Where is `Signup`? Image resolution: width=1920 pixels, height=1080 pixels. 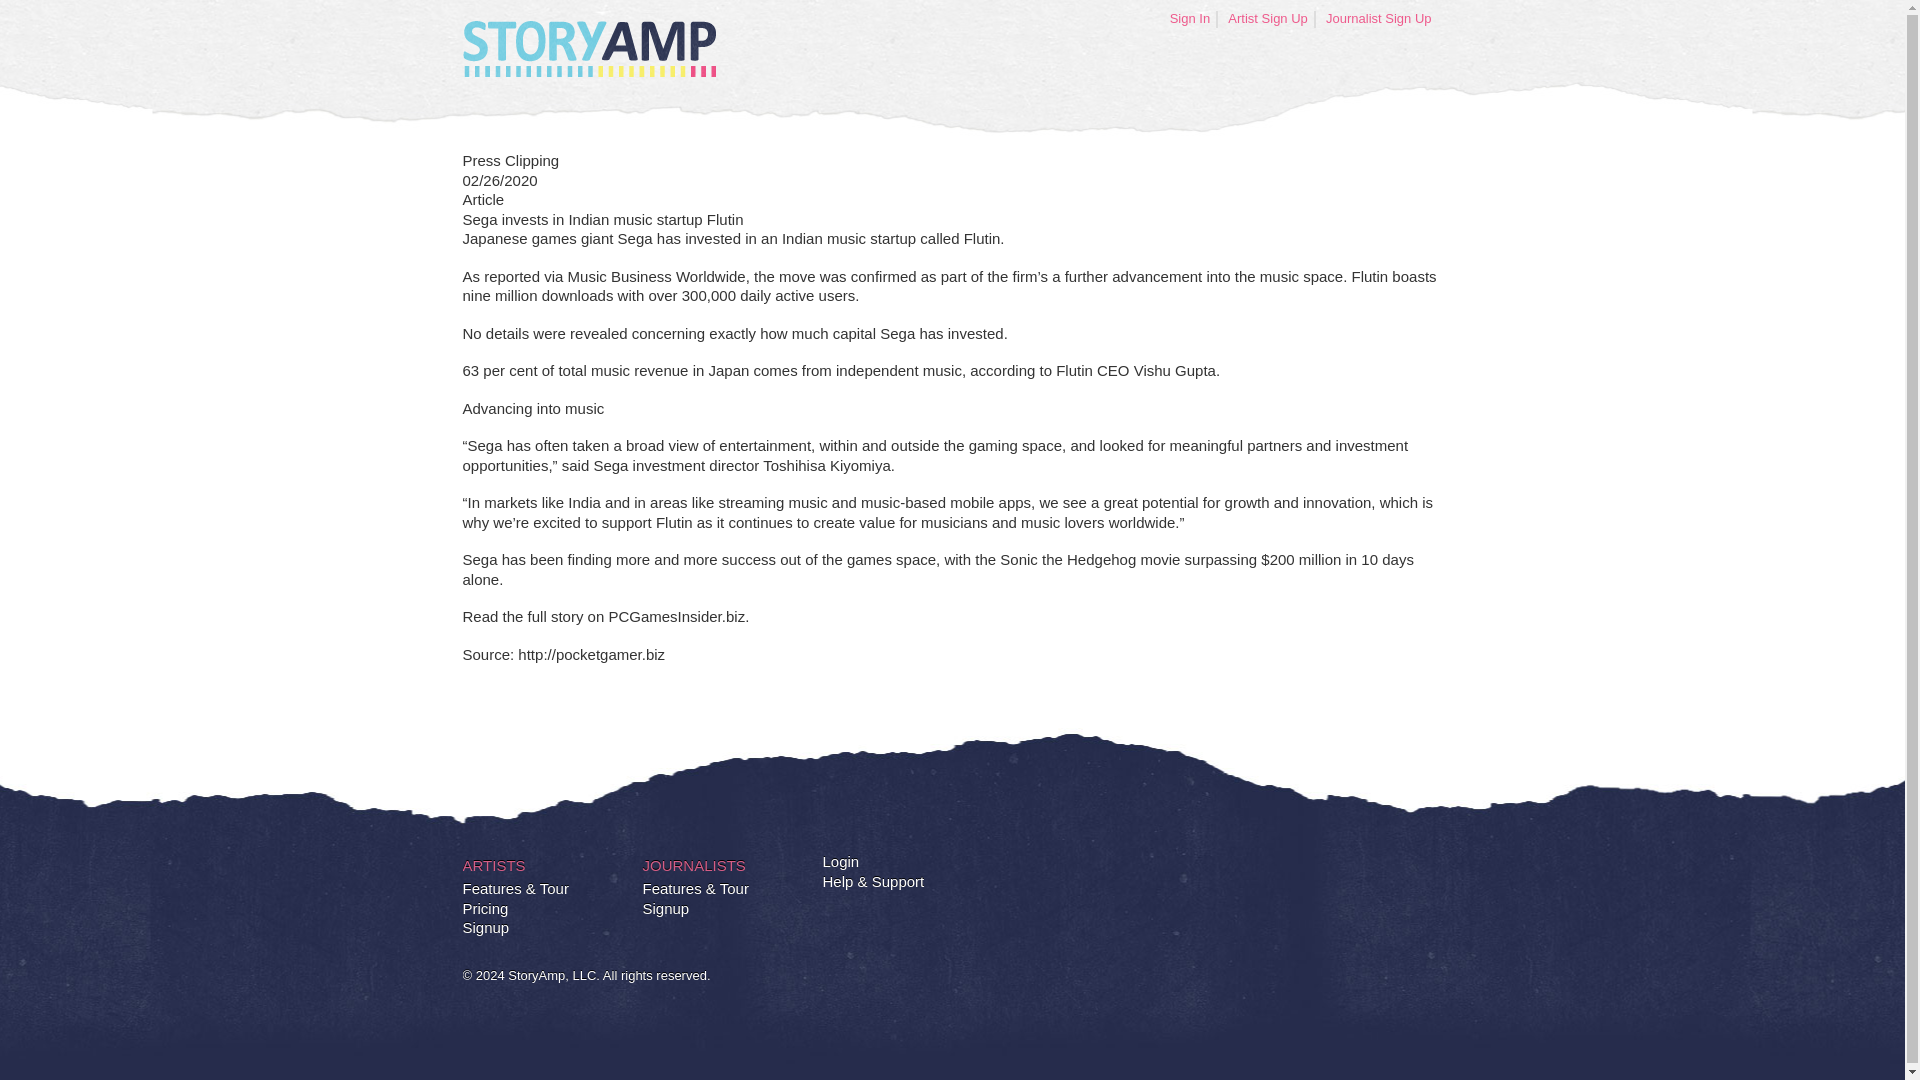 Signup is located at coordinates (665, 908).